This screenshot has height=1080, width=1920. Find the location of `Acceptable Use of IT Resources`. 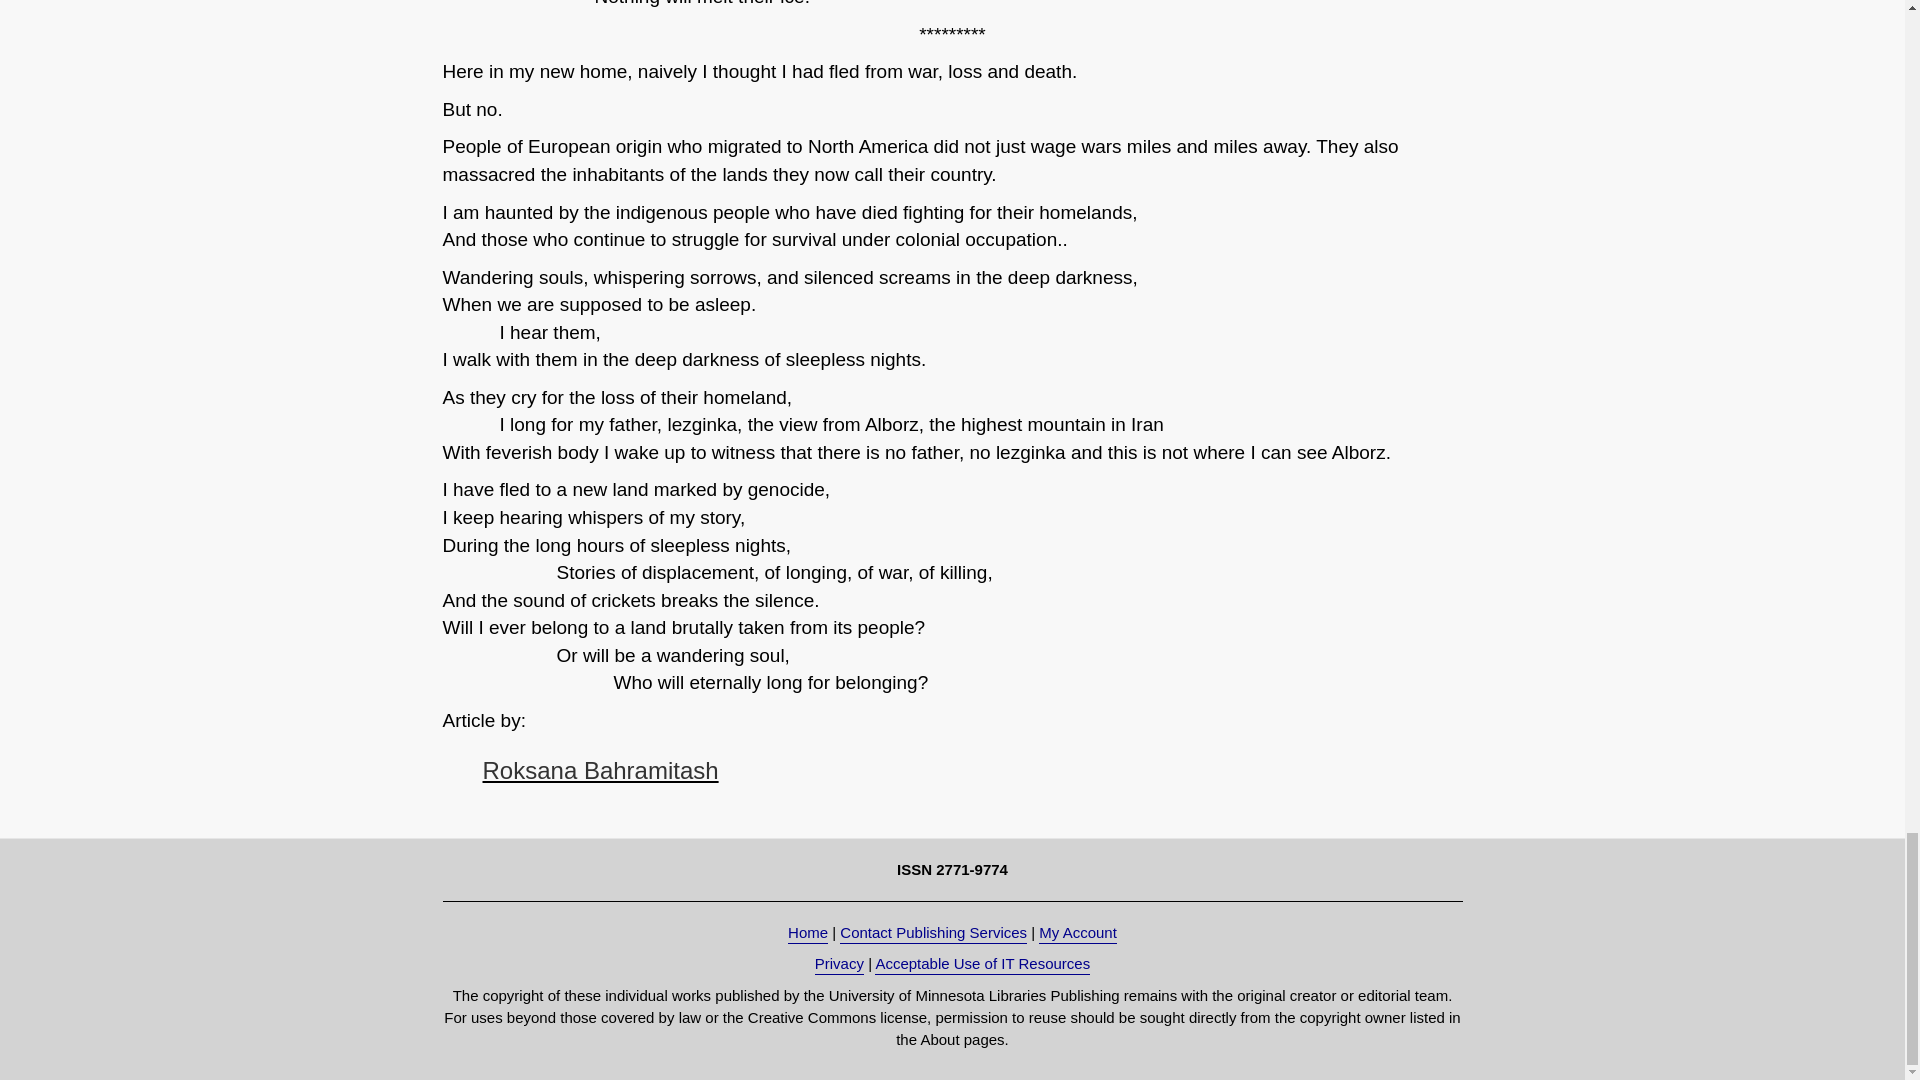

Acceptable Use of IT Resources is located at coordinates (982, 964).